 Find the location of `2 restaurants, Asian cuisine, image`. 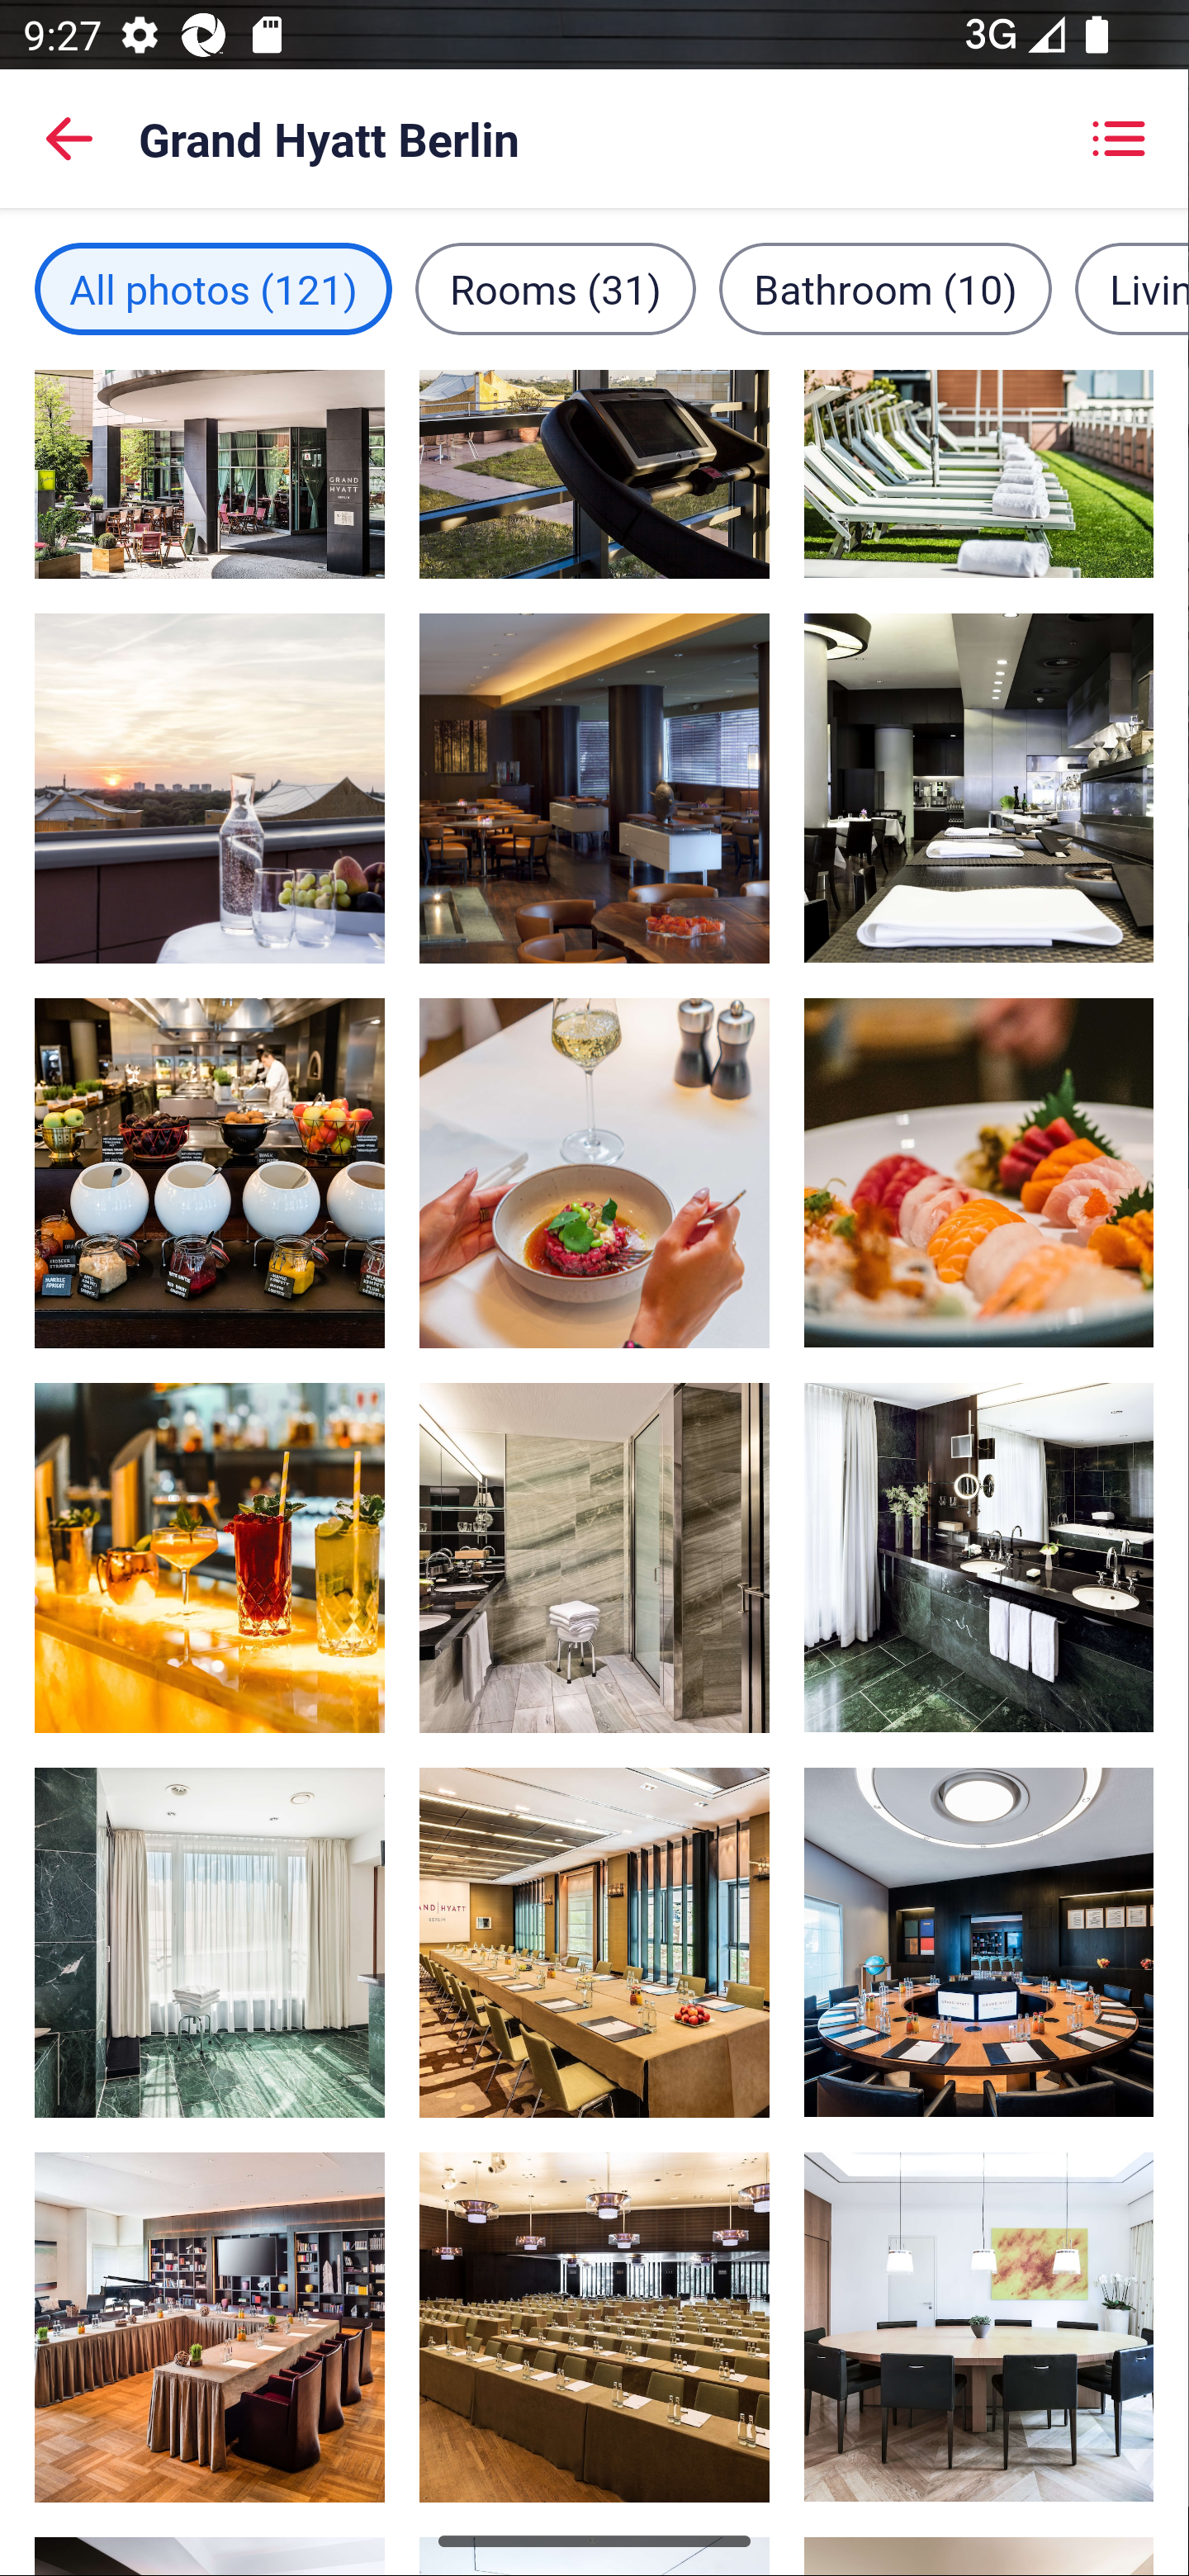

2 restaurants, Asian cuisine, image is located at coordinates (978, 1172).